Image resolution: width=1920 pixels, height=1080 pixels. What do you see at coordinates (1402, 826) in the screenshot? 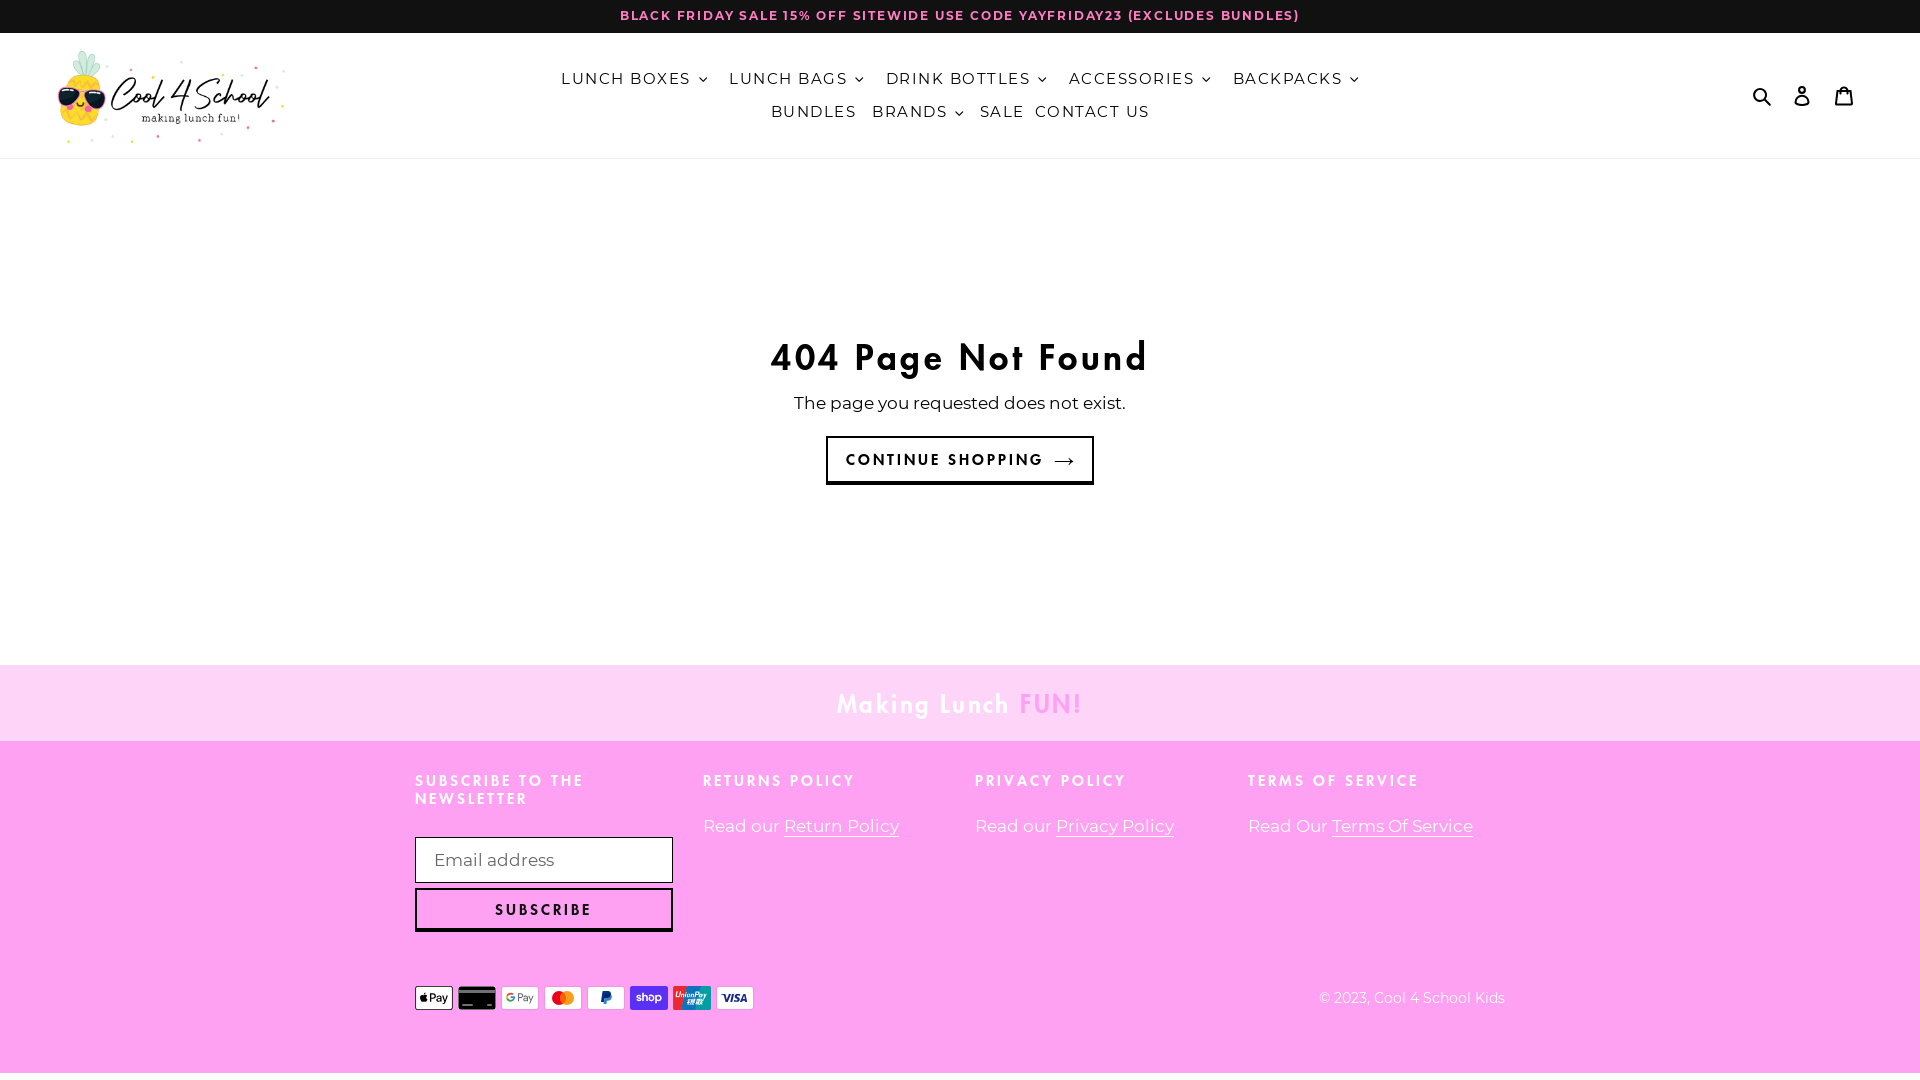
I see `Terms Of Service` at bounding box center [1402, 826].